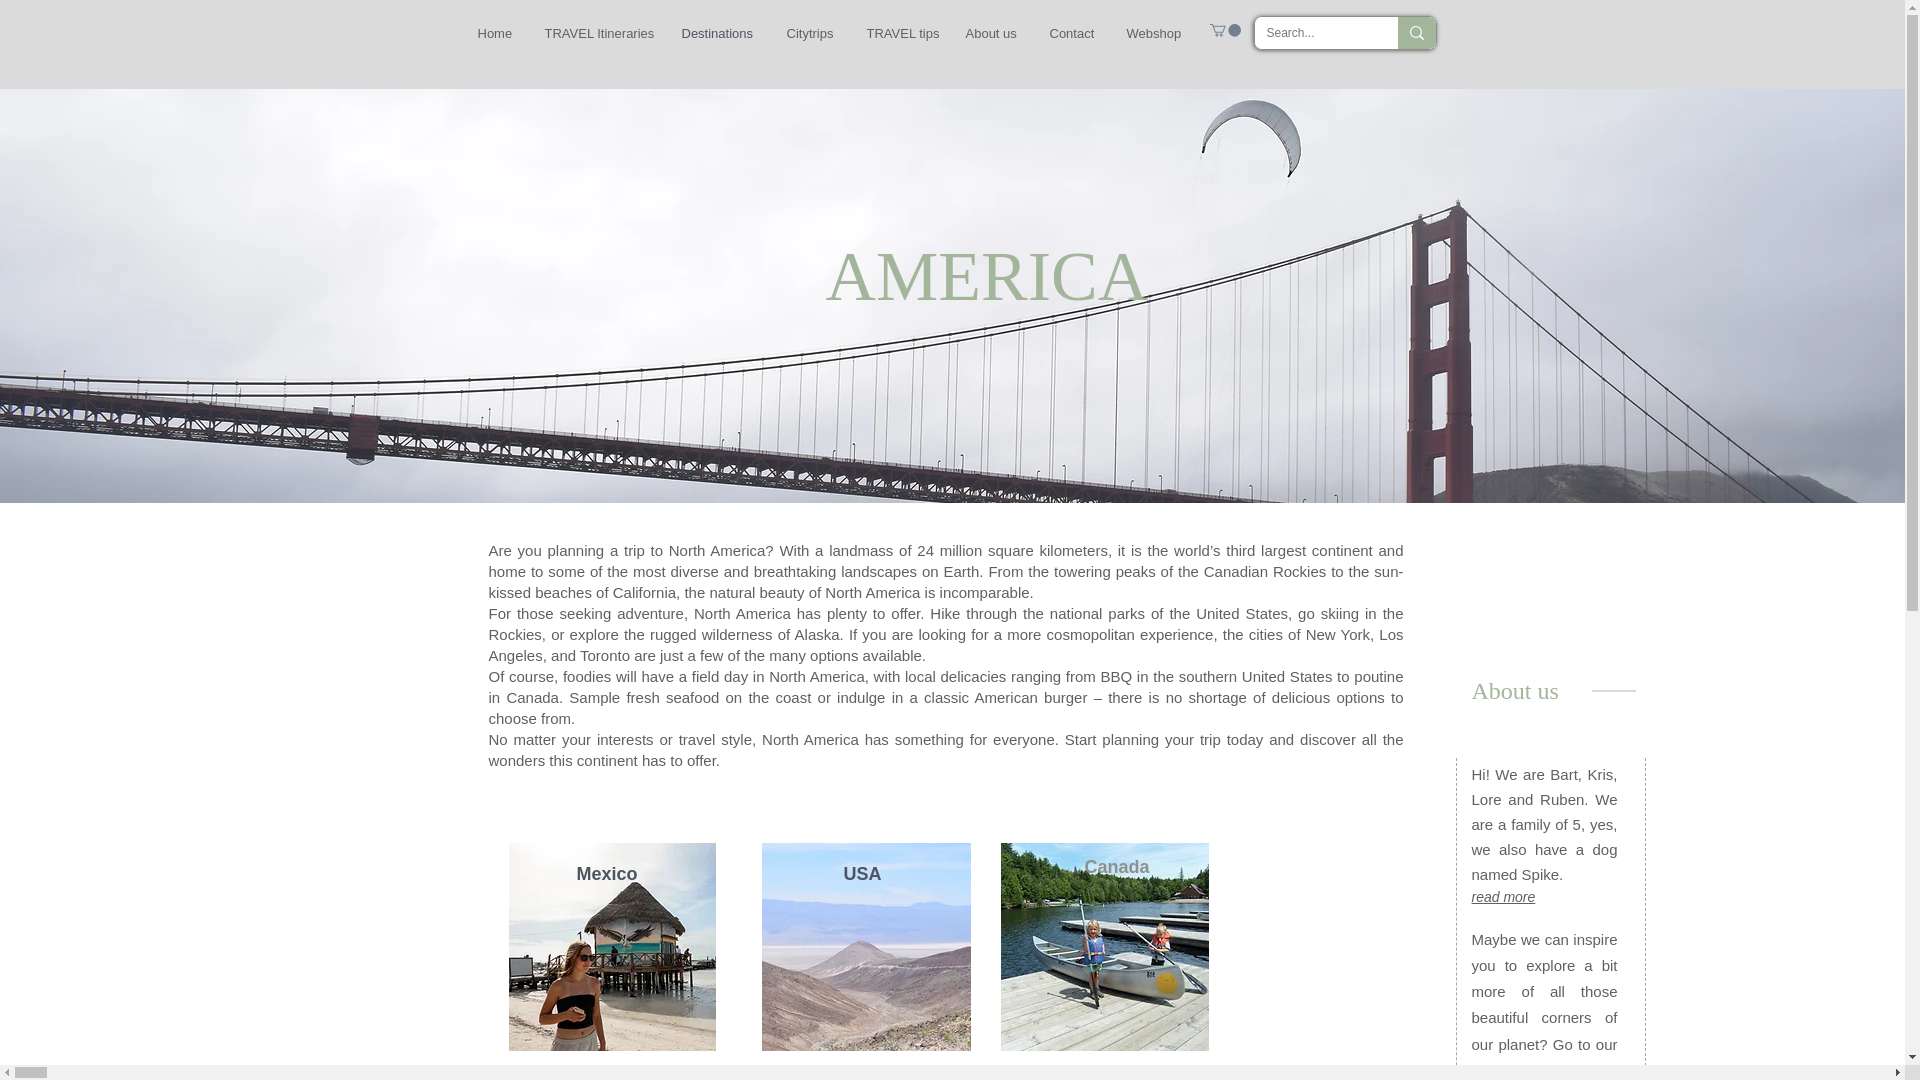  What do you see at coordinates (812, 33) in the screenshot?
I see `Citytrips` at bounding box center [812, 33].